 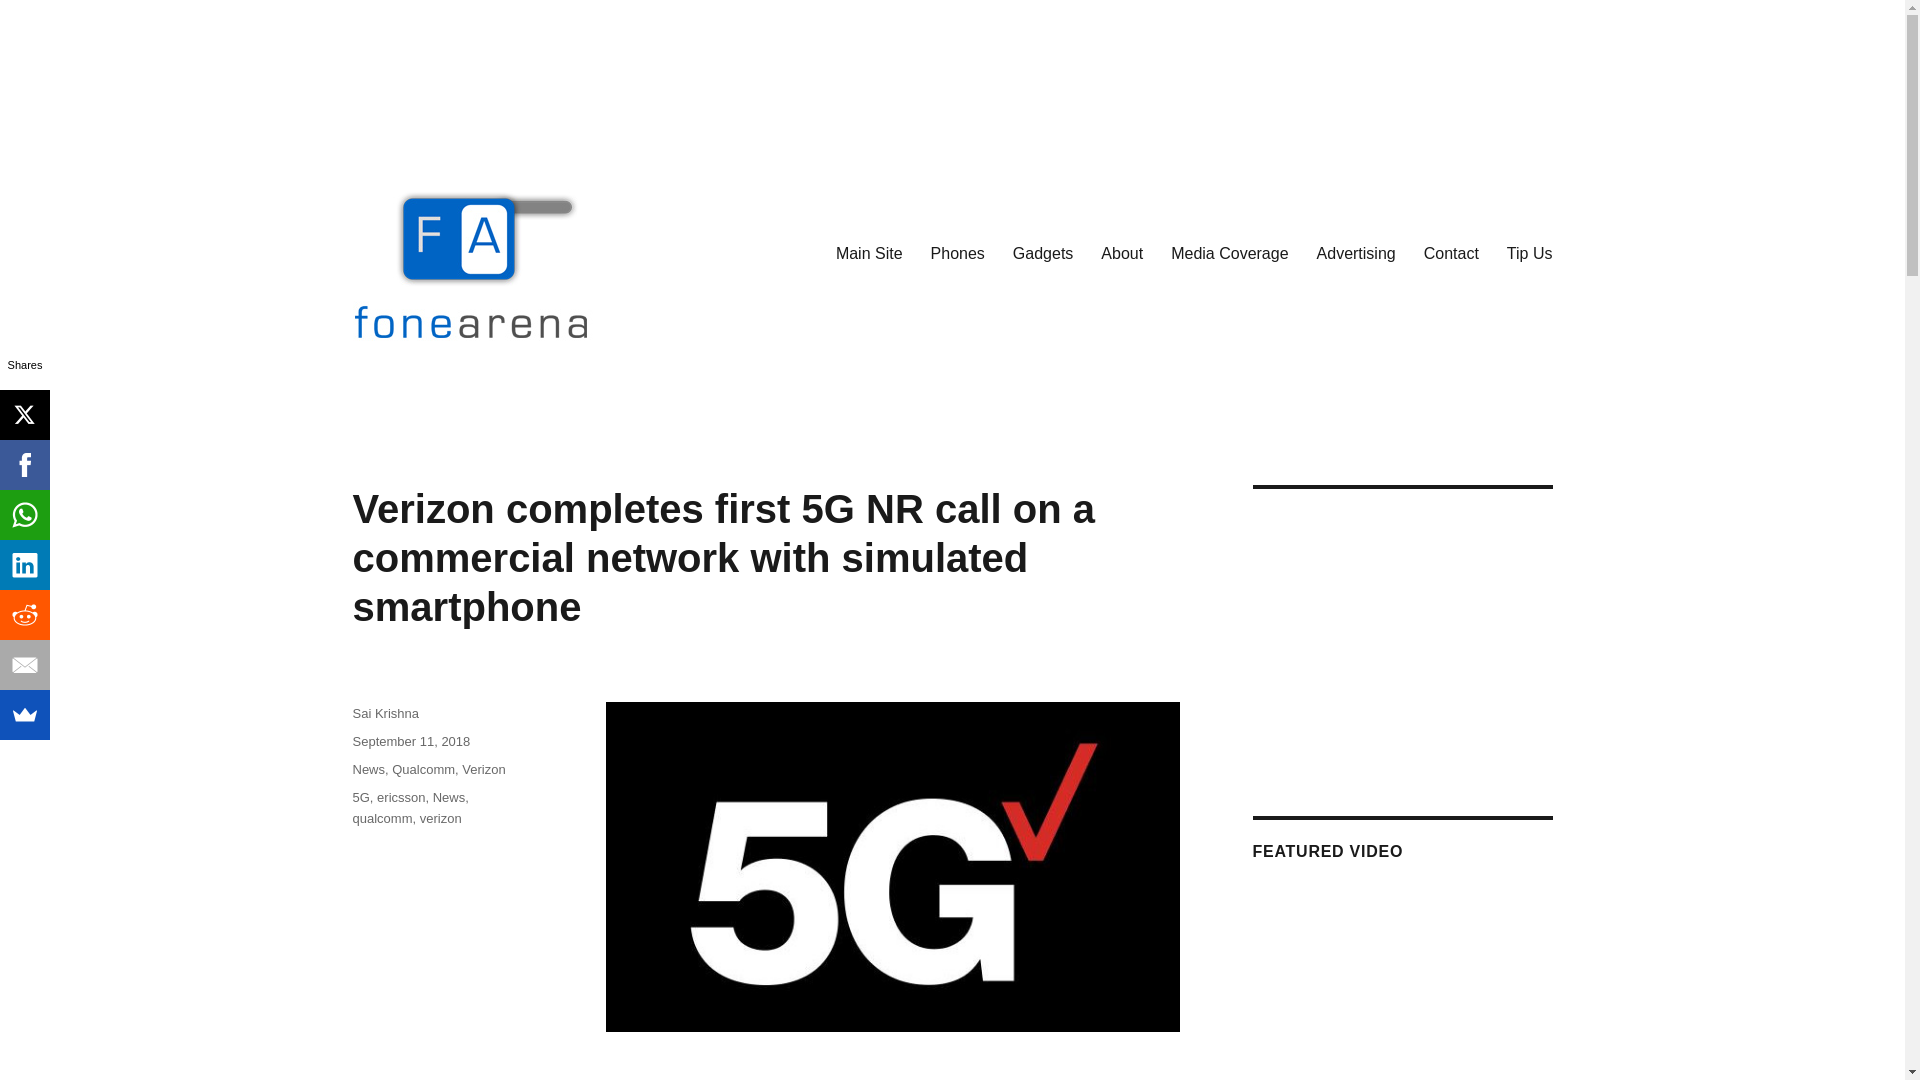 What do you see at coordinates (869, 253) in the screenshot?
I see `Main Site` at bounding box center [869, 253].